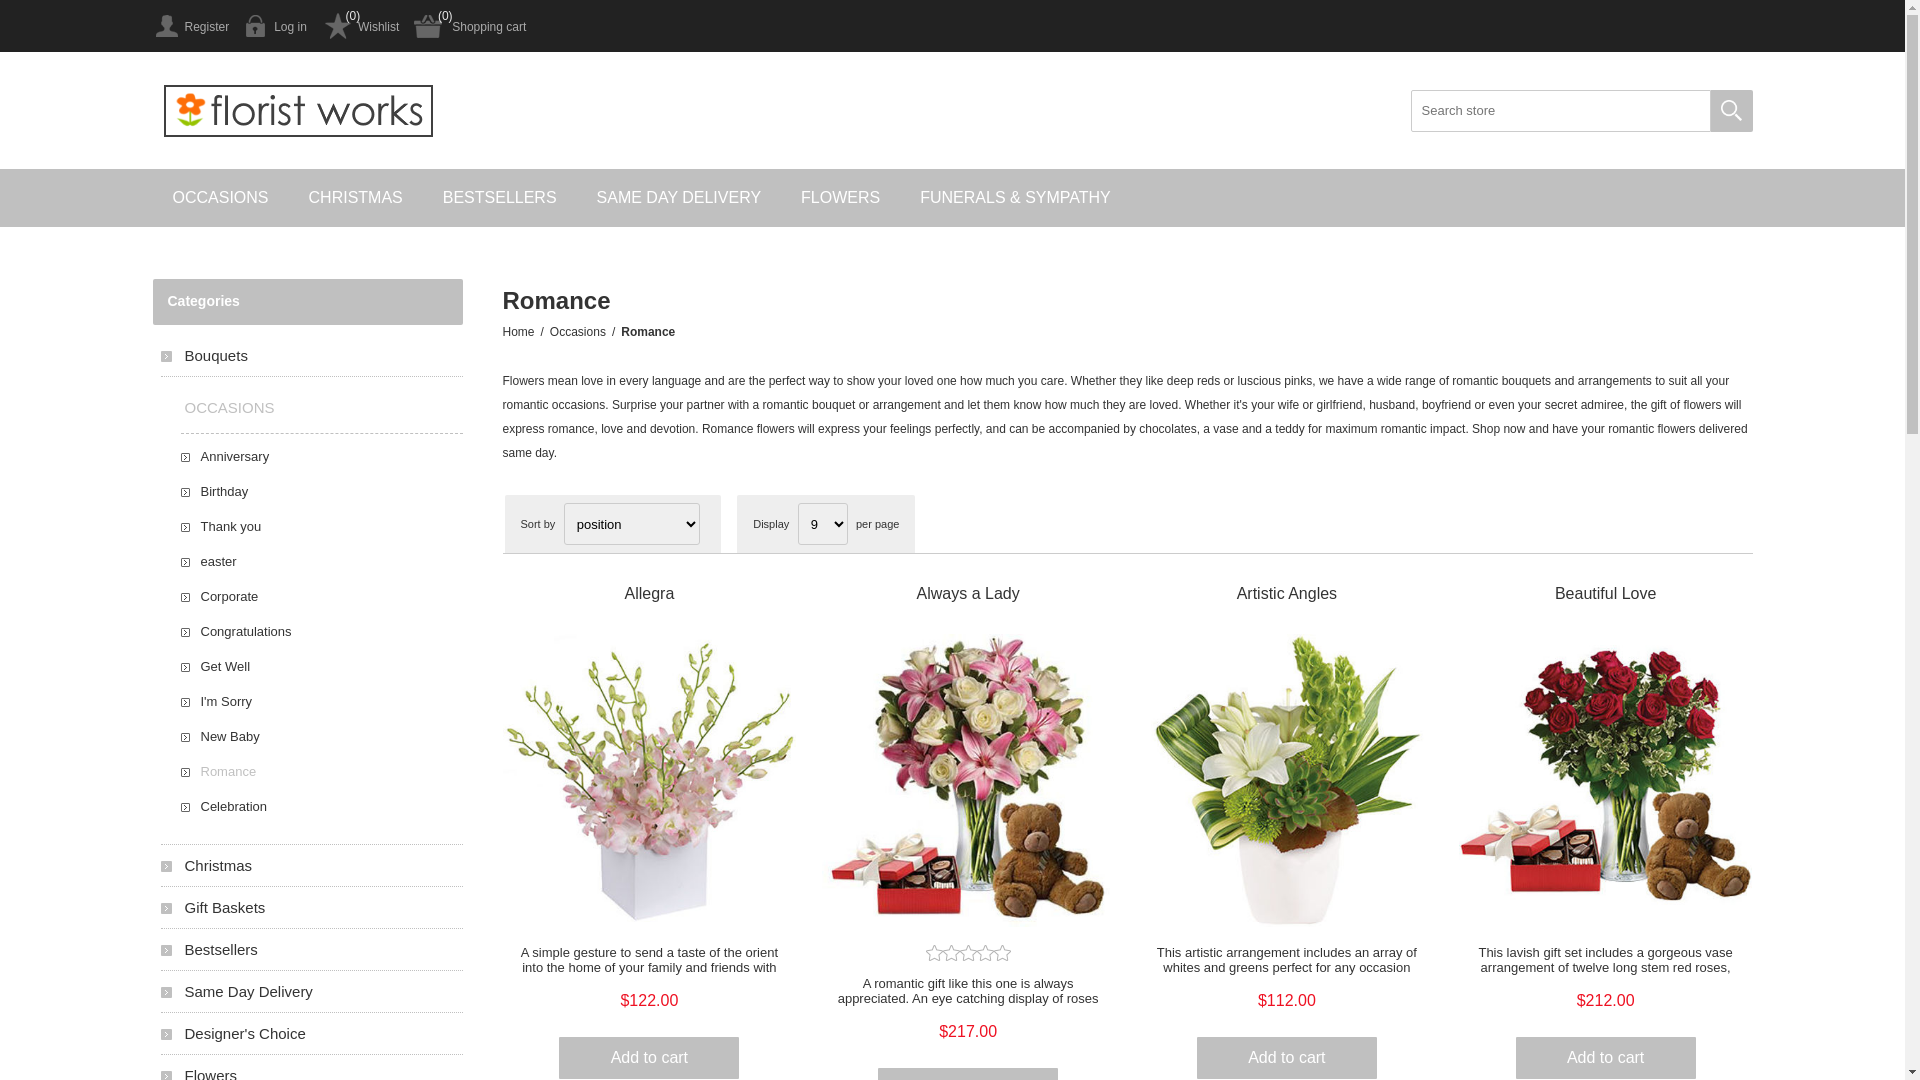 This screenshot has height=1080, width=1920. What do you see at coordinates (321, 526) in the screenshot?
I see `Thank you` at bounding box center [321, 526].